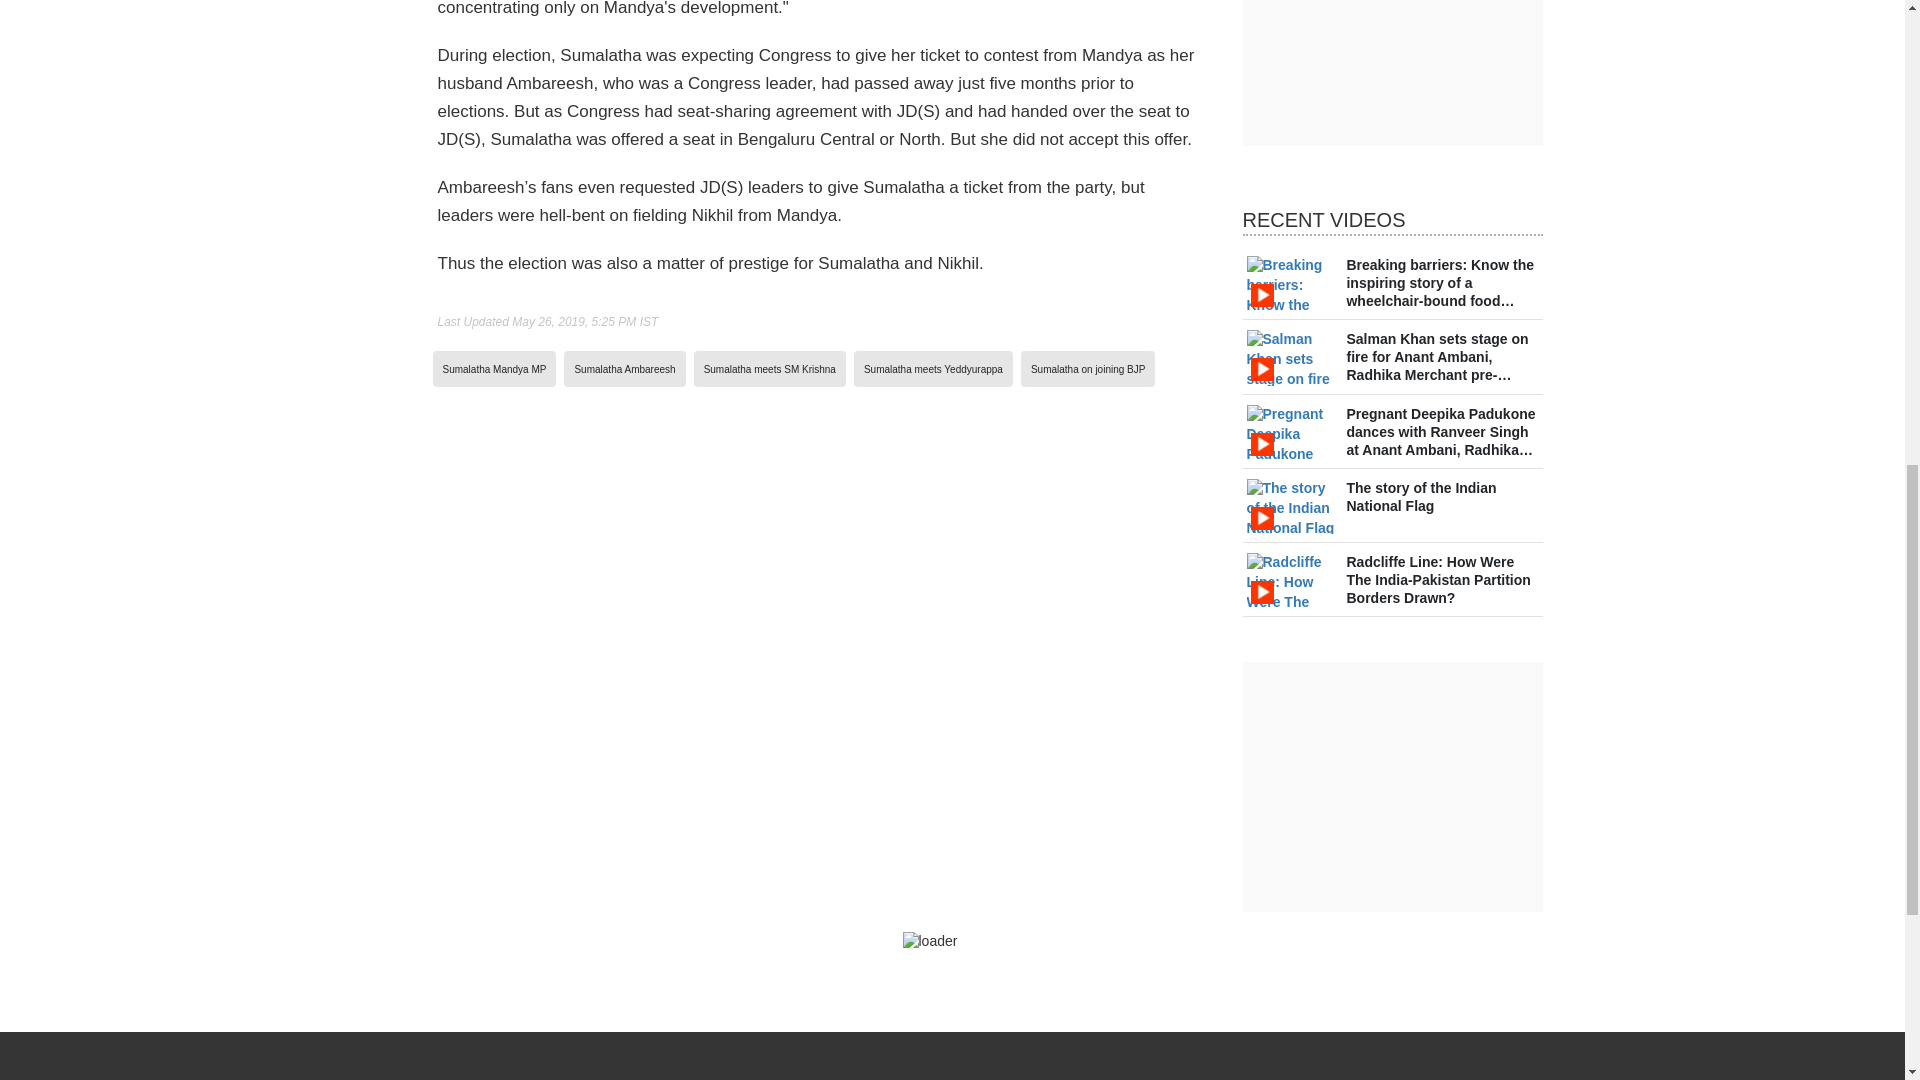  What do you see at coordinates (933, 368) in the screenshot?
I see `Sumalatha meets Yeddyurappa` at bounding box center [933, 368].